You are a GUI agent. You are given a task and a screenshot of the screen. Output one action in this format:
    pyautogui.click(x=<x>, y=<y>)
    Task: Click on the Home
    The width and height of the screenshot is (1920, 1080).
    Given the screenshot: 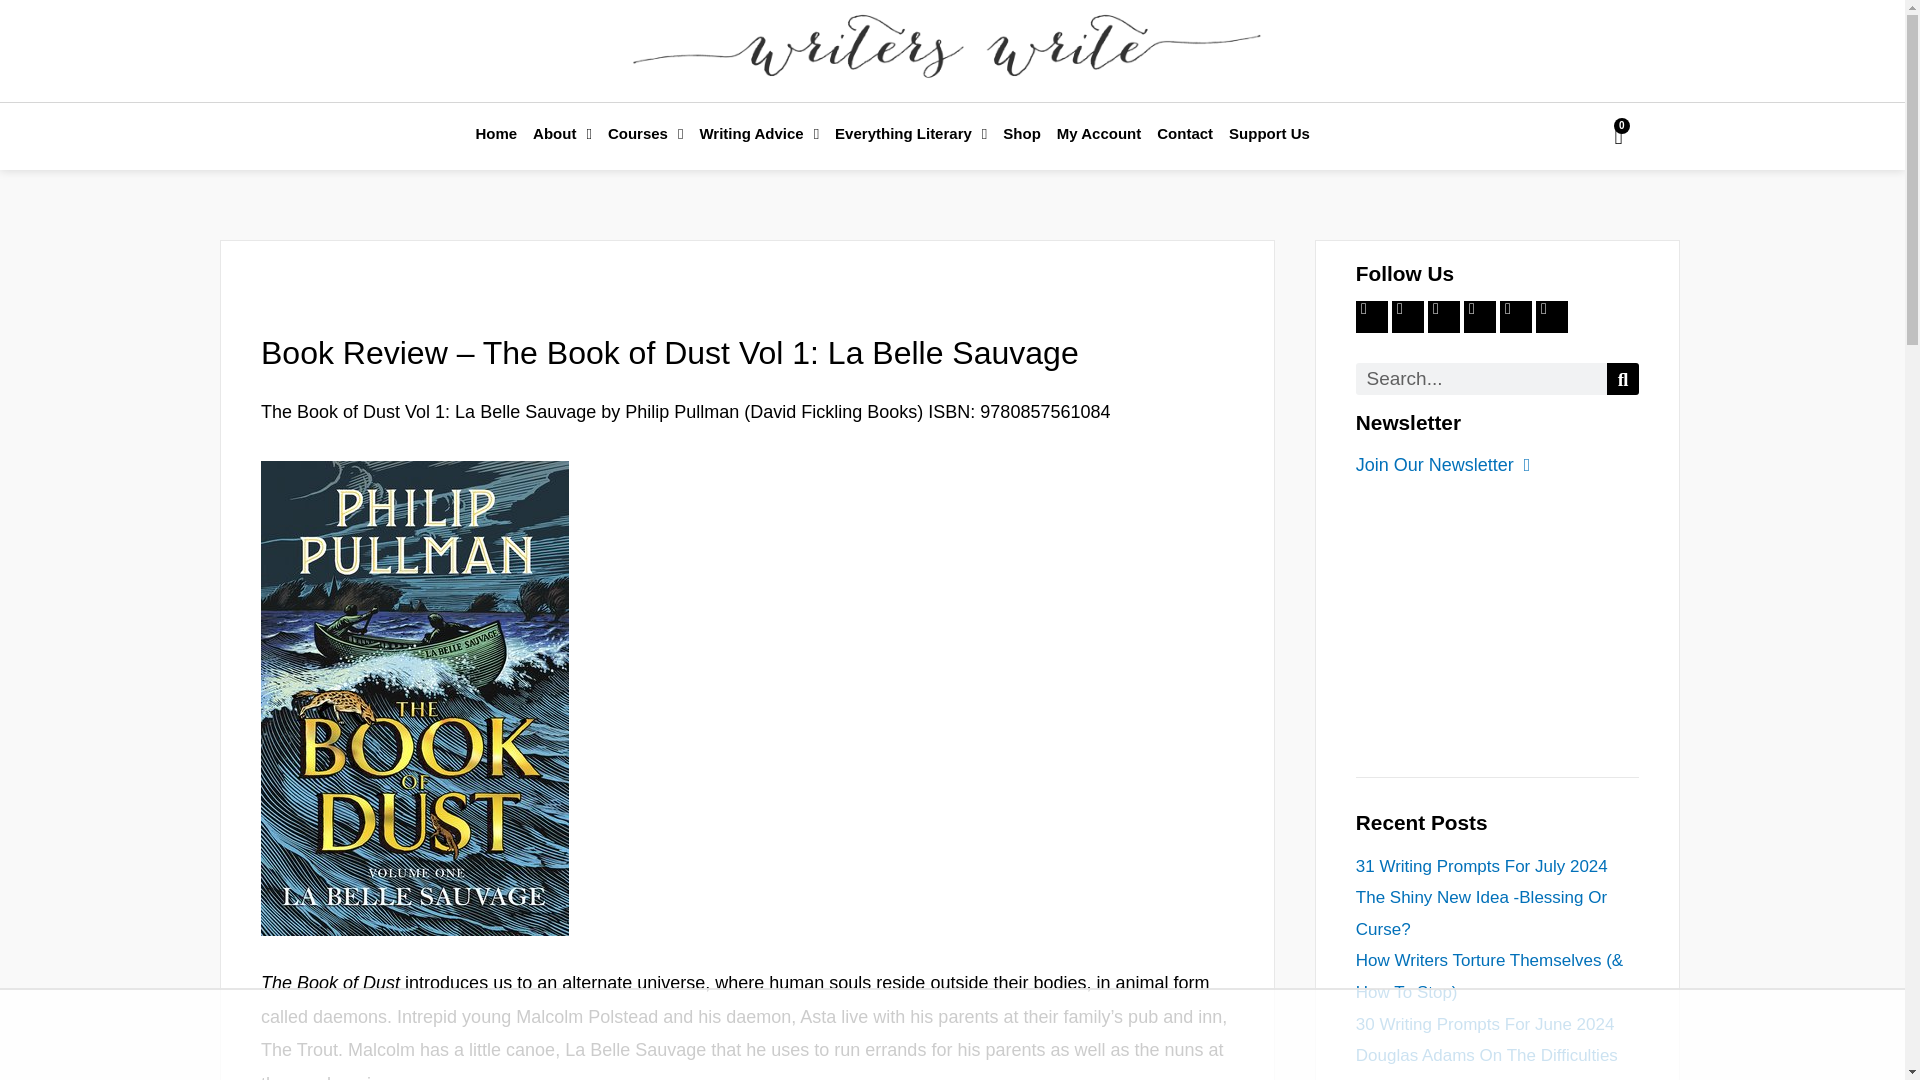 What is the action you would take?
    pyautogui.click(x=495, y=134)
    